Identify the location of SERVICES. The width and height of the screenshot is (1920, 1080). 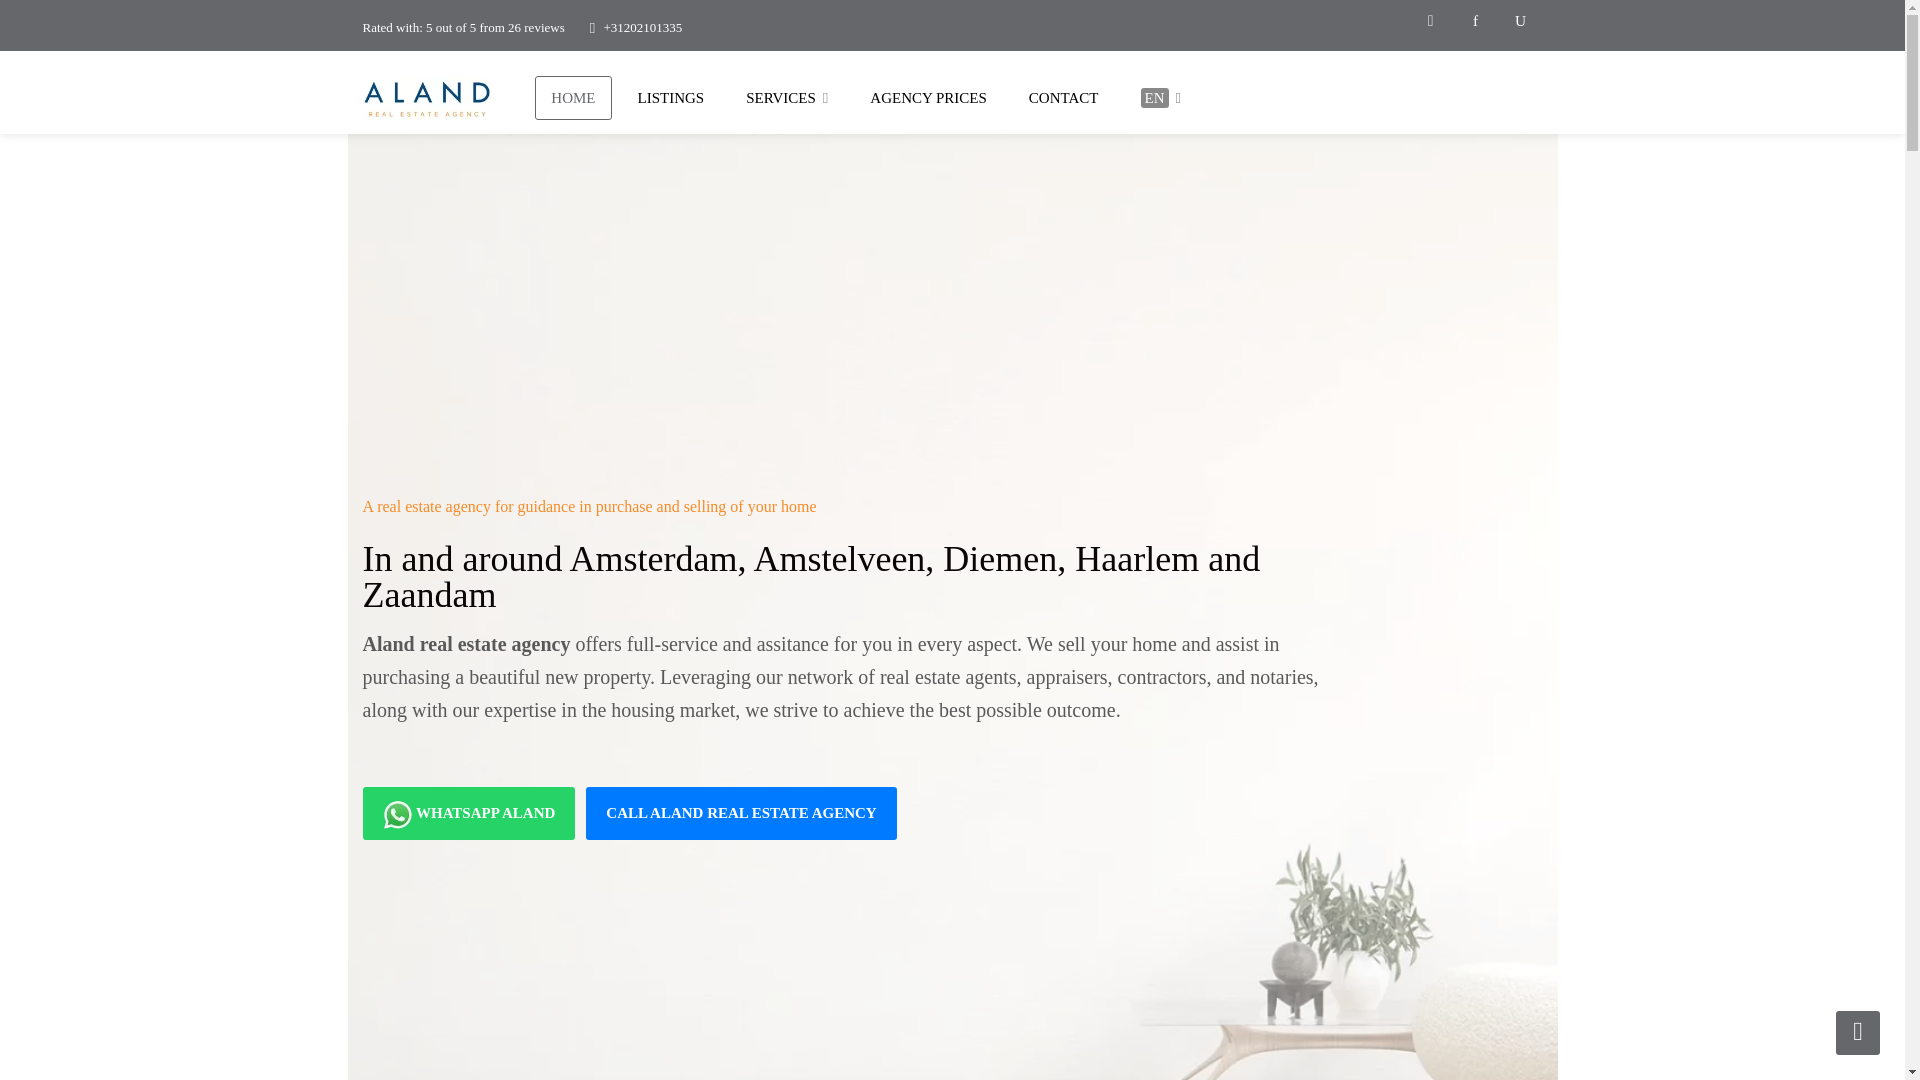
(786, 97).